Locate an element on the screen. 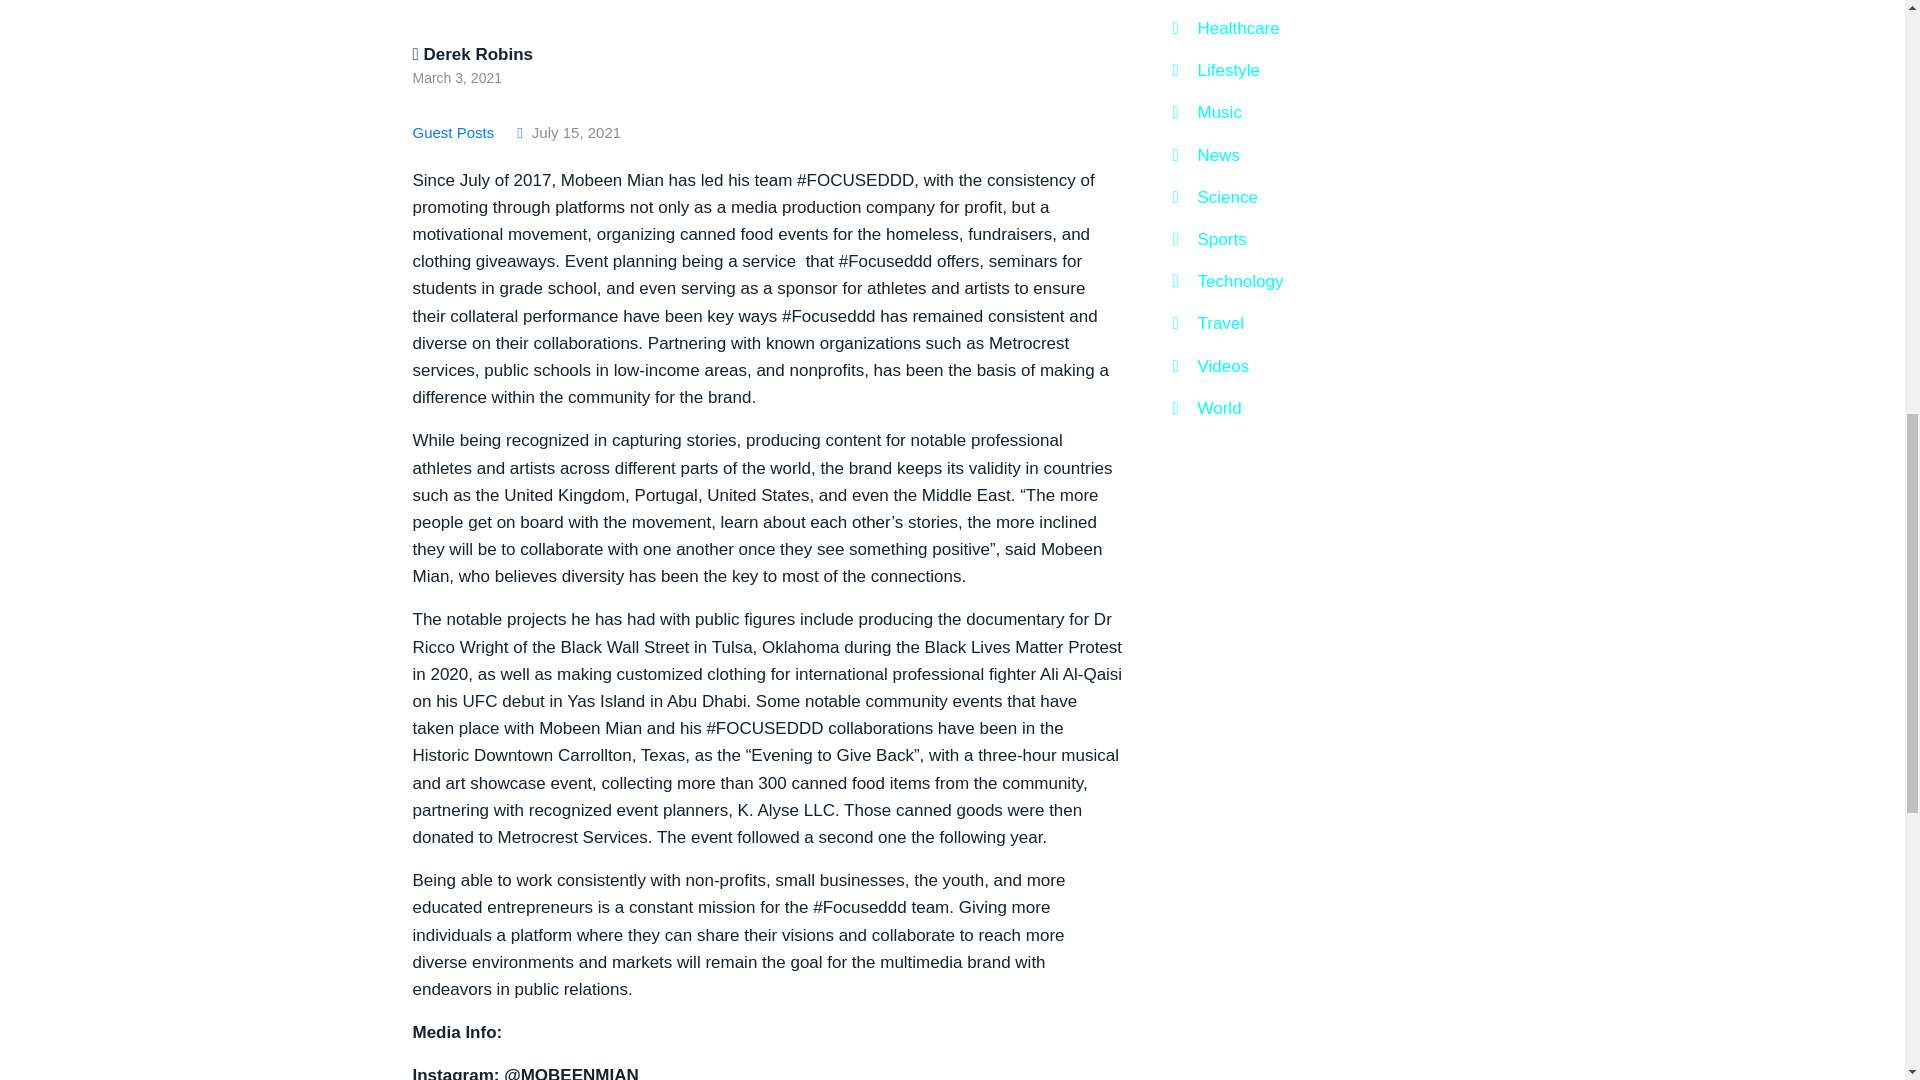 Image resolution: width=1920 pixels, height=1080 pixels. Guest Posts is located at coordinates (456, 132).